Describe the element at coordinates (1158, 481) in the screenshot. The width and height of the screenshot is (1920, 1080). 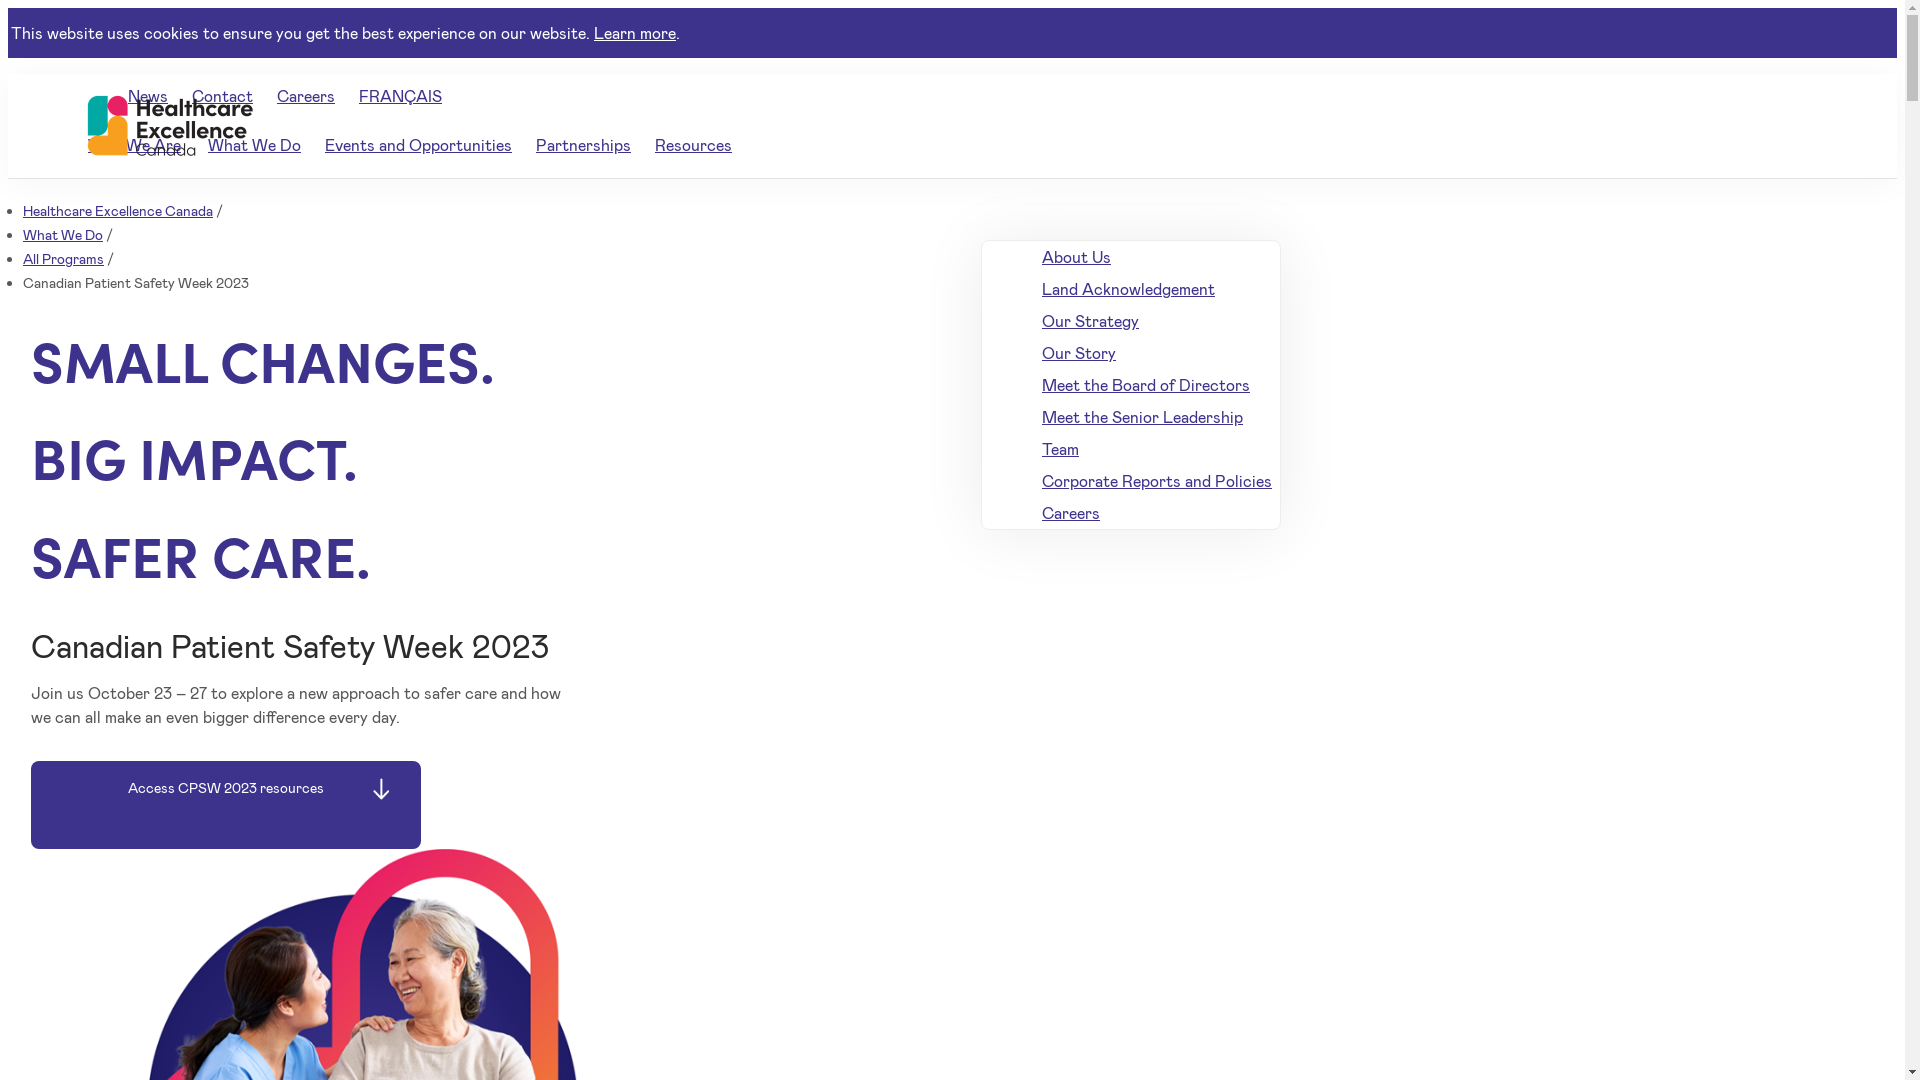
I see `Corporate Reports and Policies` at that location.